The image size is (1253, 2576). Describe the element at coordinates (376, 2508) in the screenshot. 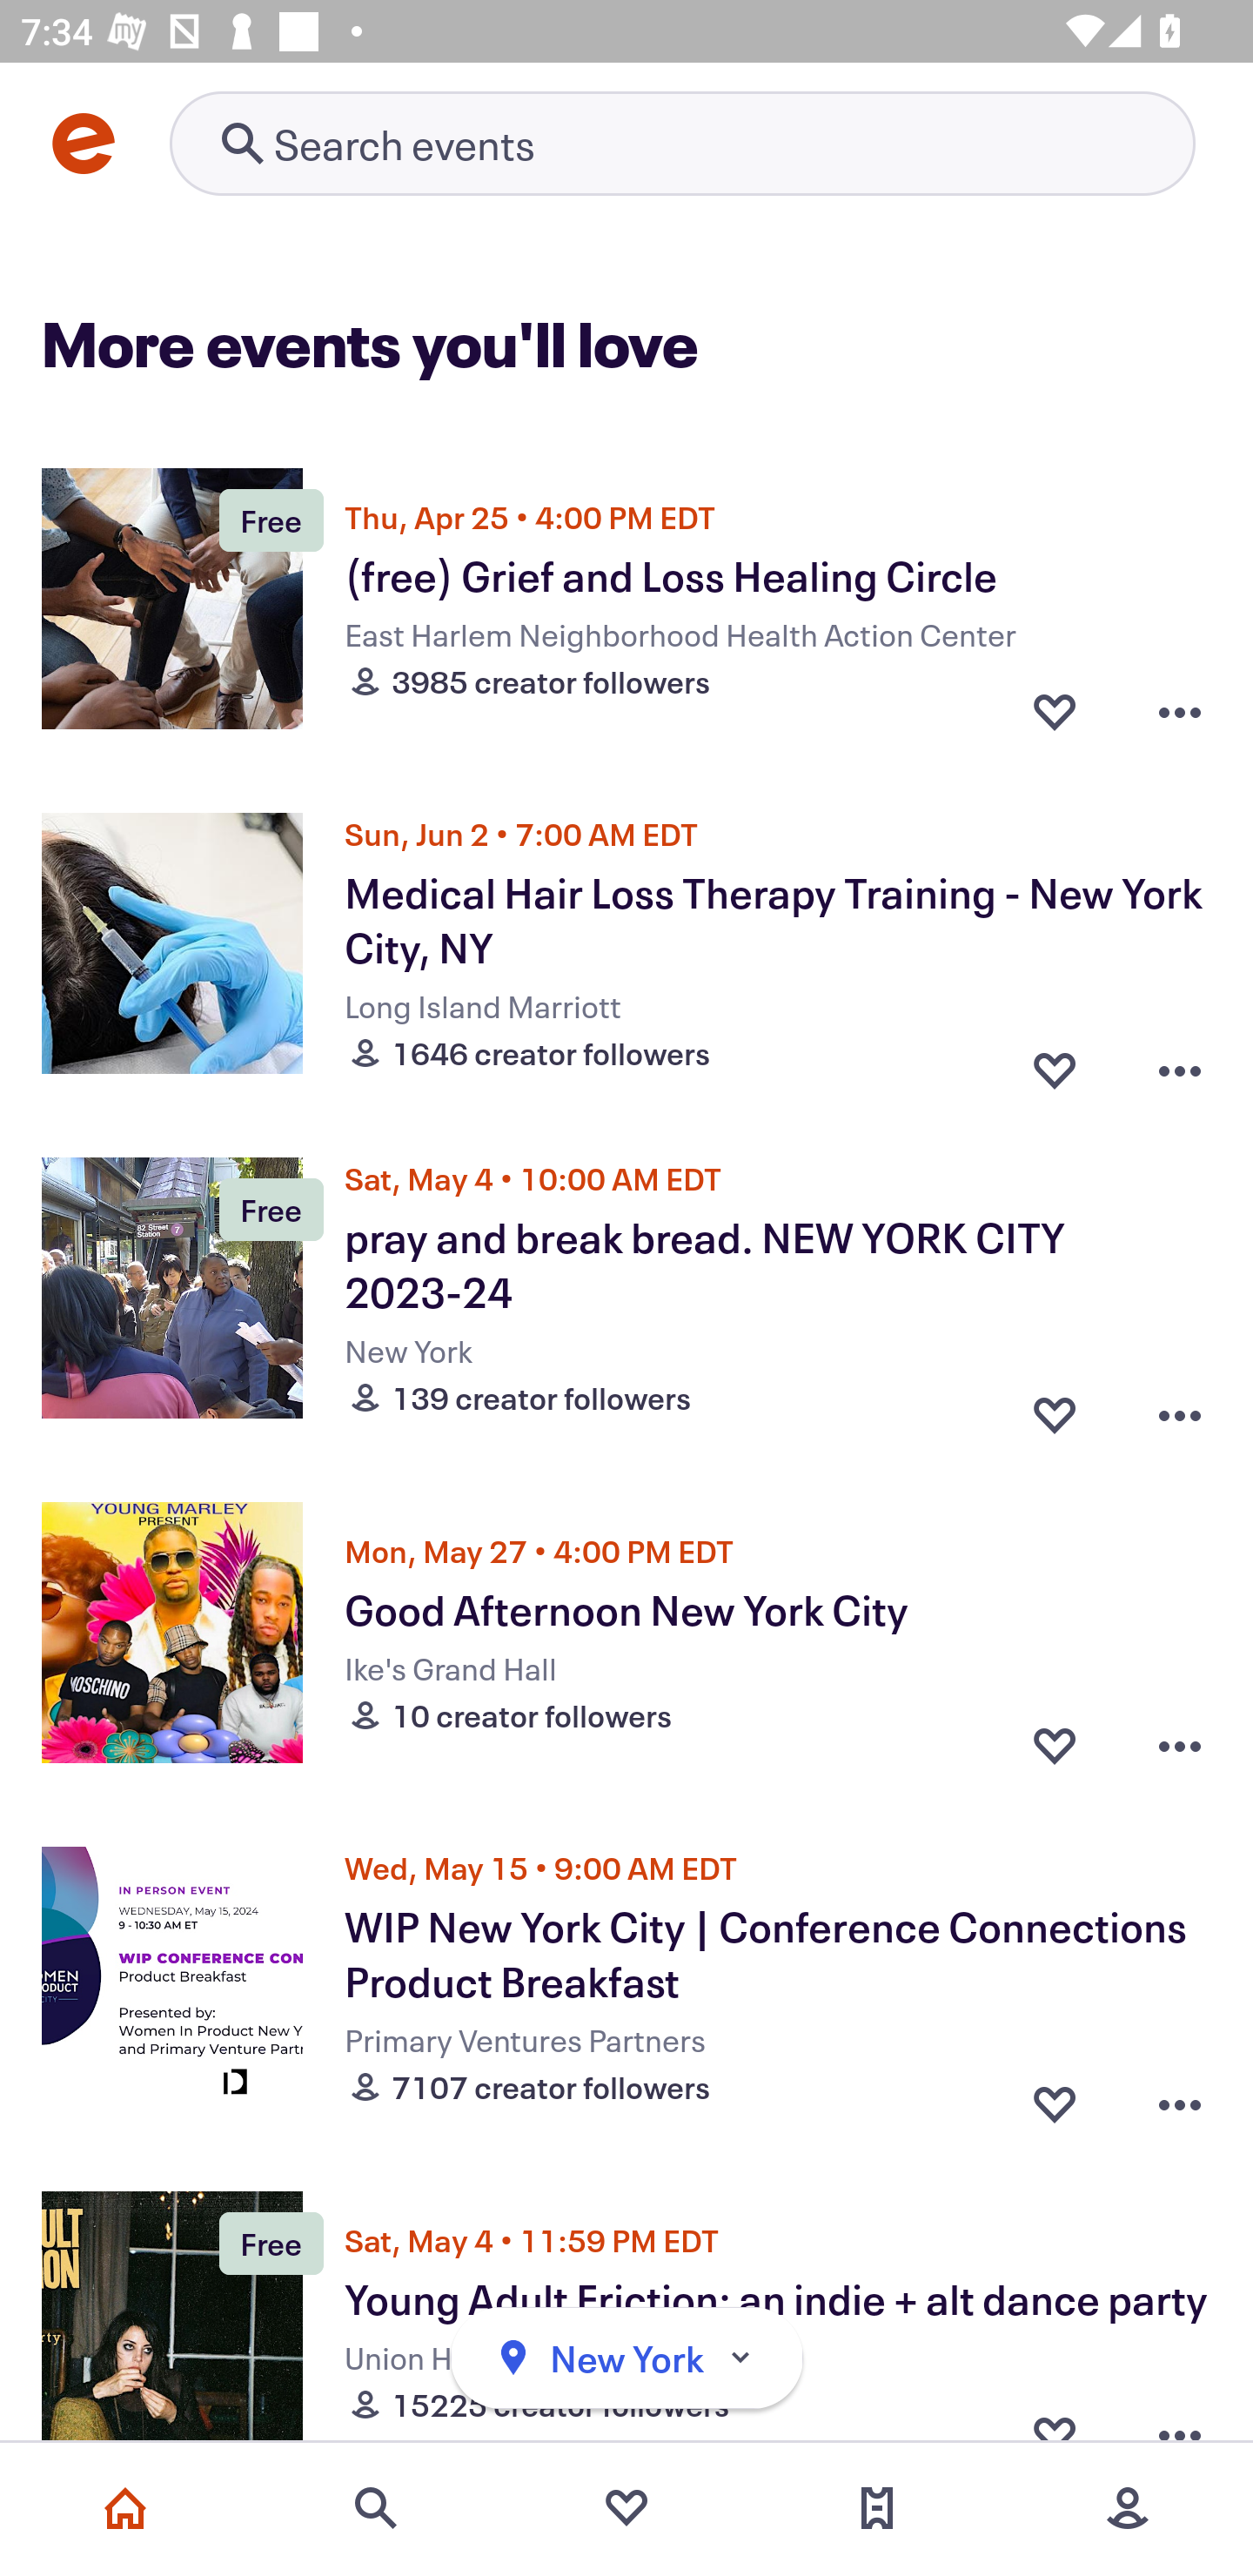

I see `Search events` at that location.